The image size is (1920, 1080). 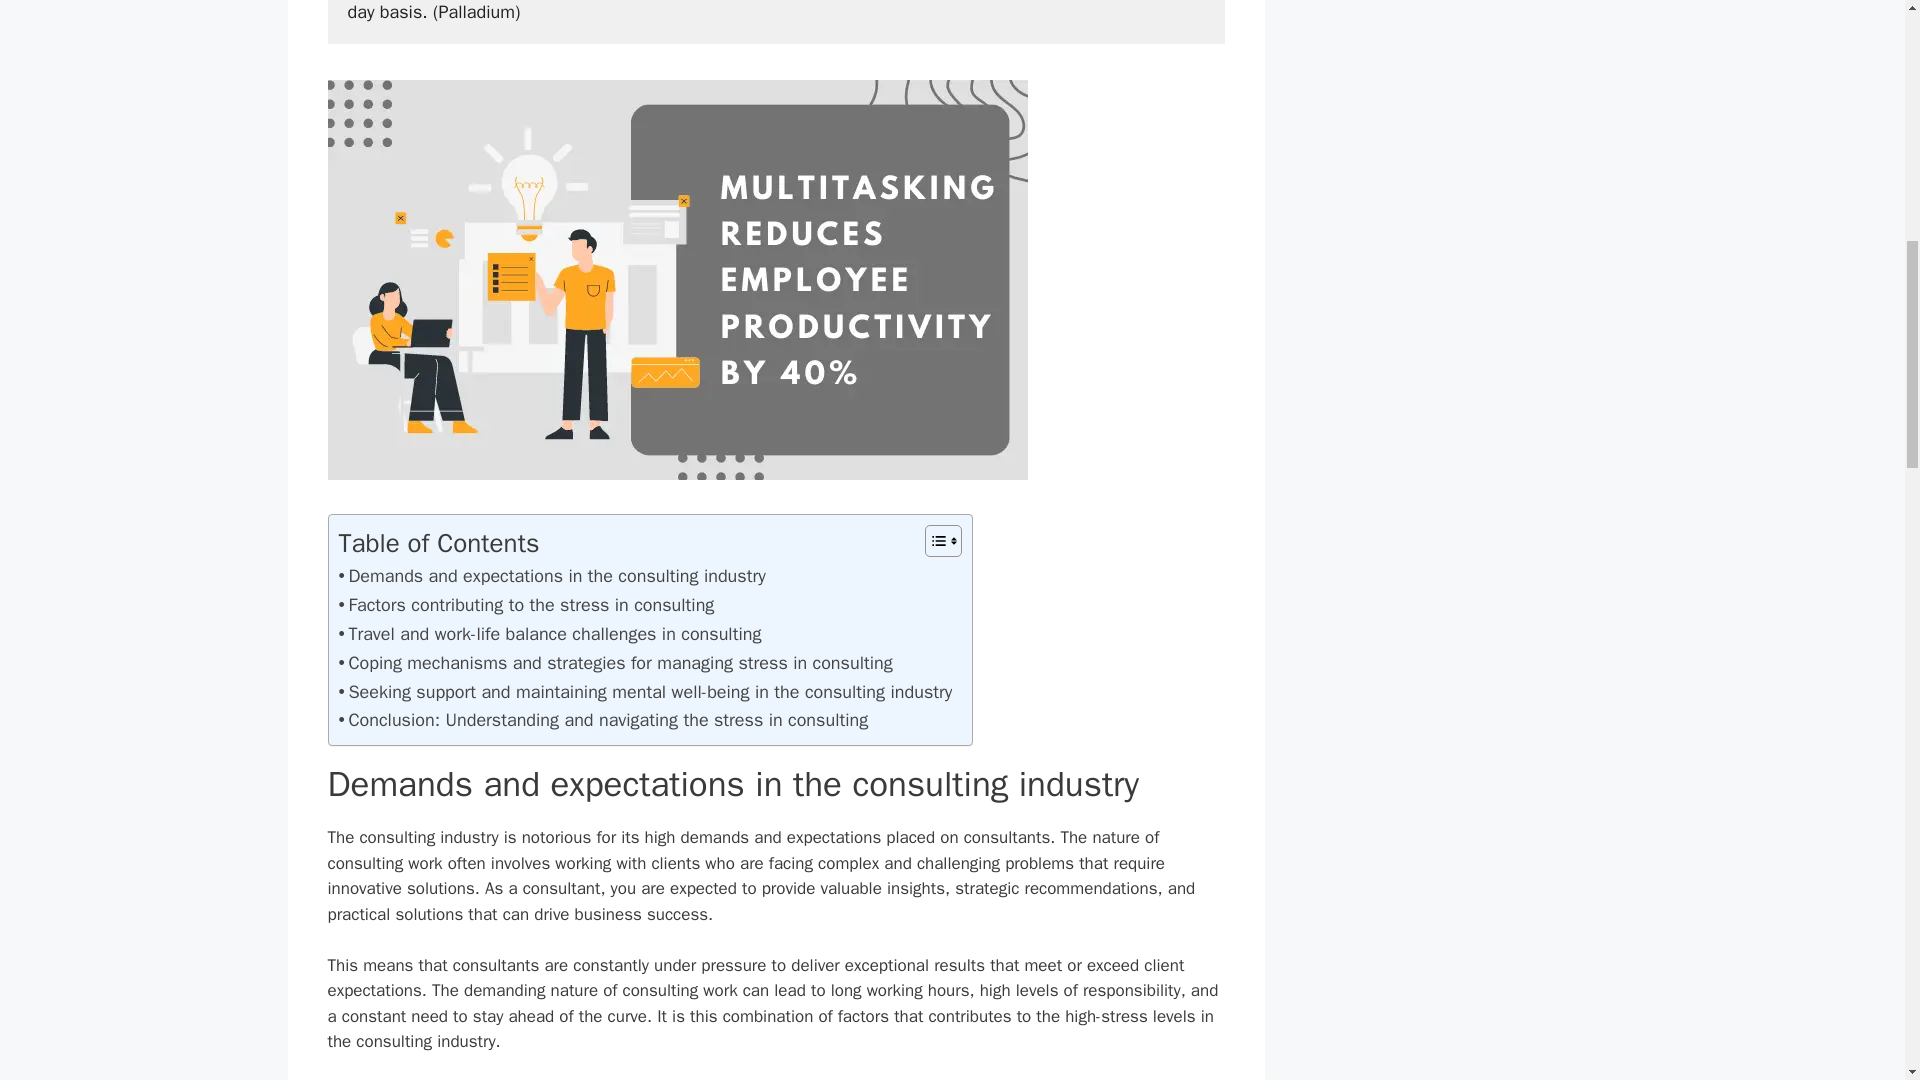 I want to click on Factors contributing to the stress in consulting, so click(x=526, y=604).